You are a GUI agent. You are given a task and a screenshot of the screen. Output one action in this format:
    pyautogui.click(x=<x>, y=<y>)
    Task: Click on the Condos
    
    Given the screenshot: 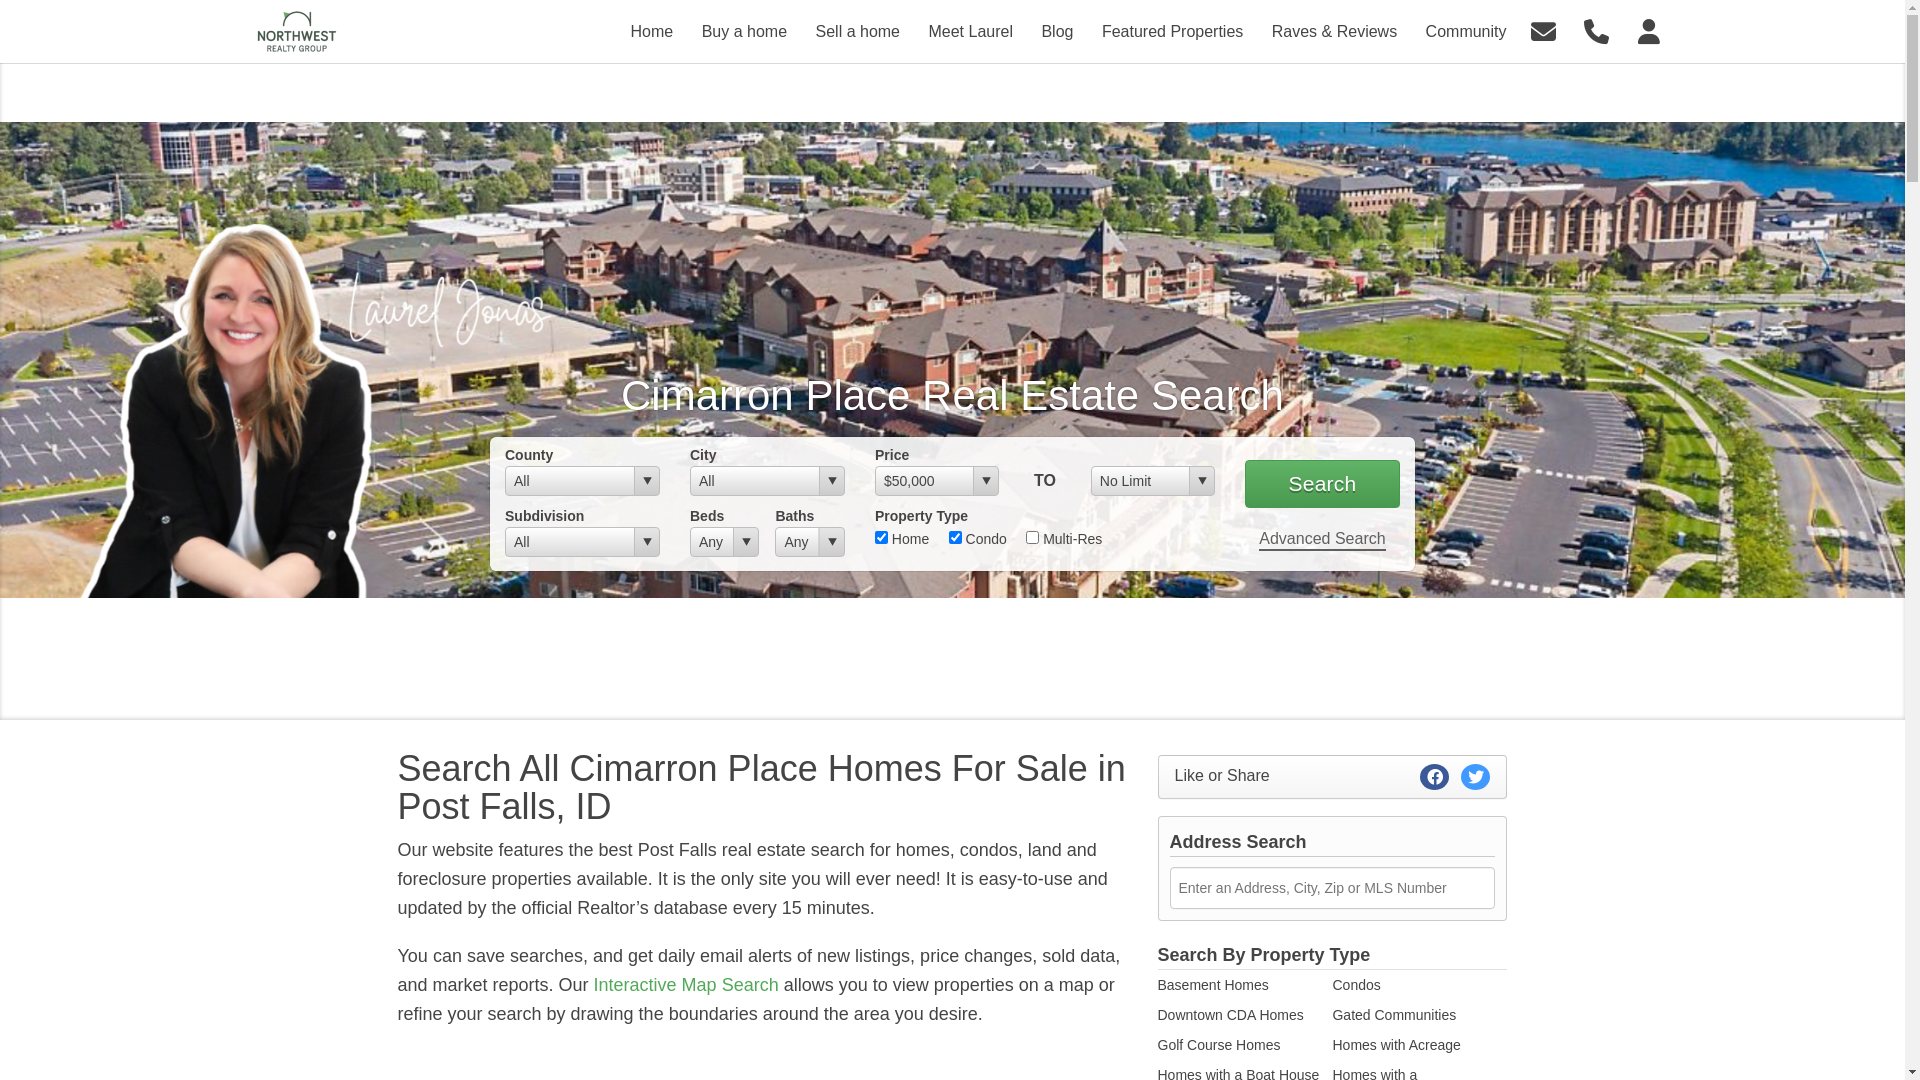 What is the action you would take?
    pyautogui.click(x=1356, y=985)
    